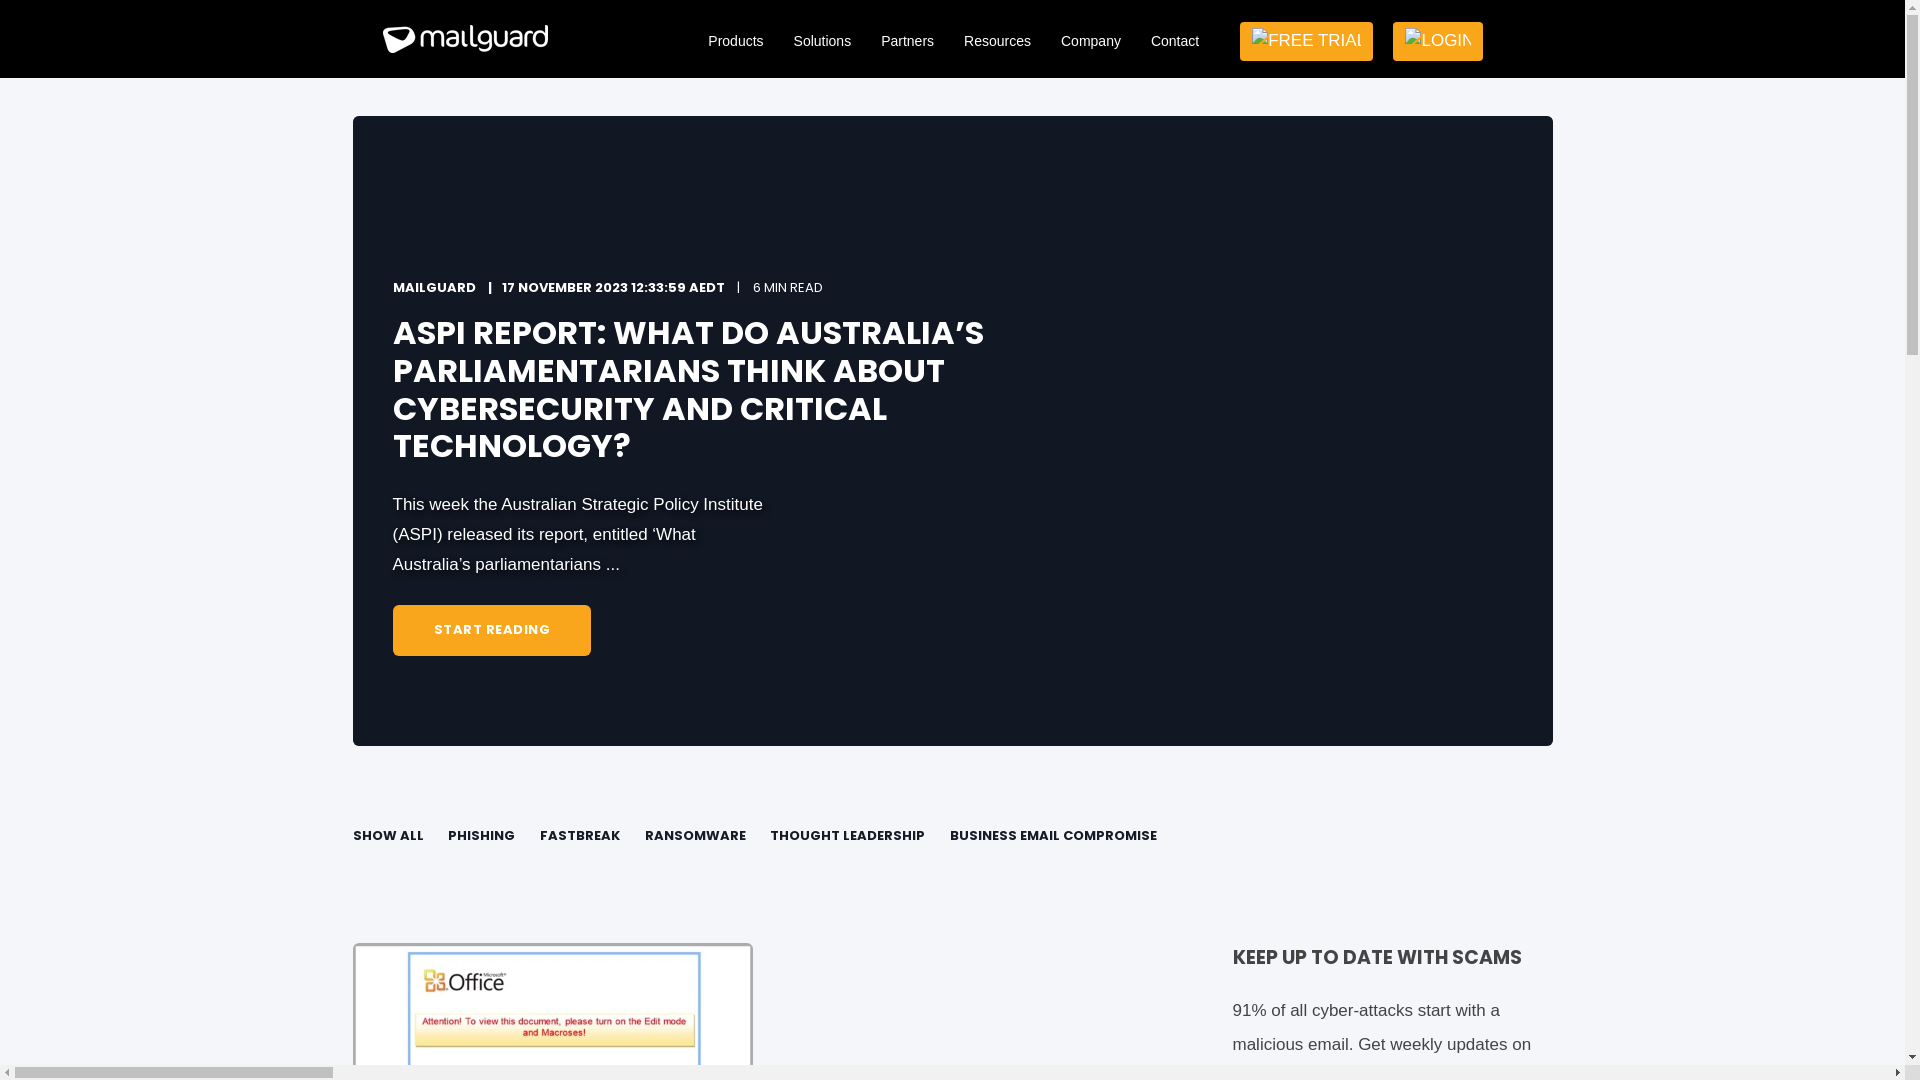 This screenshot has height=1080, width=1920. Describe the element at coordinates (434, 291) in the screenshot. I see `MAILGUARD` at that location.